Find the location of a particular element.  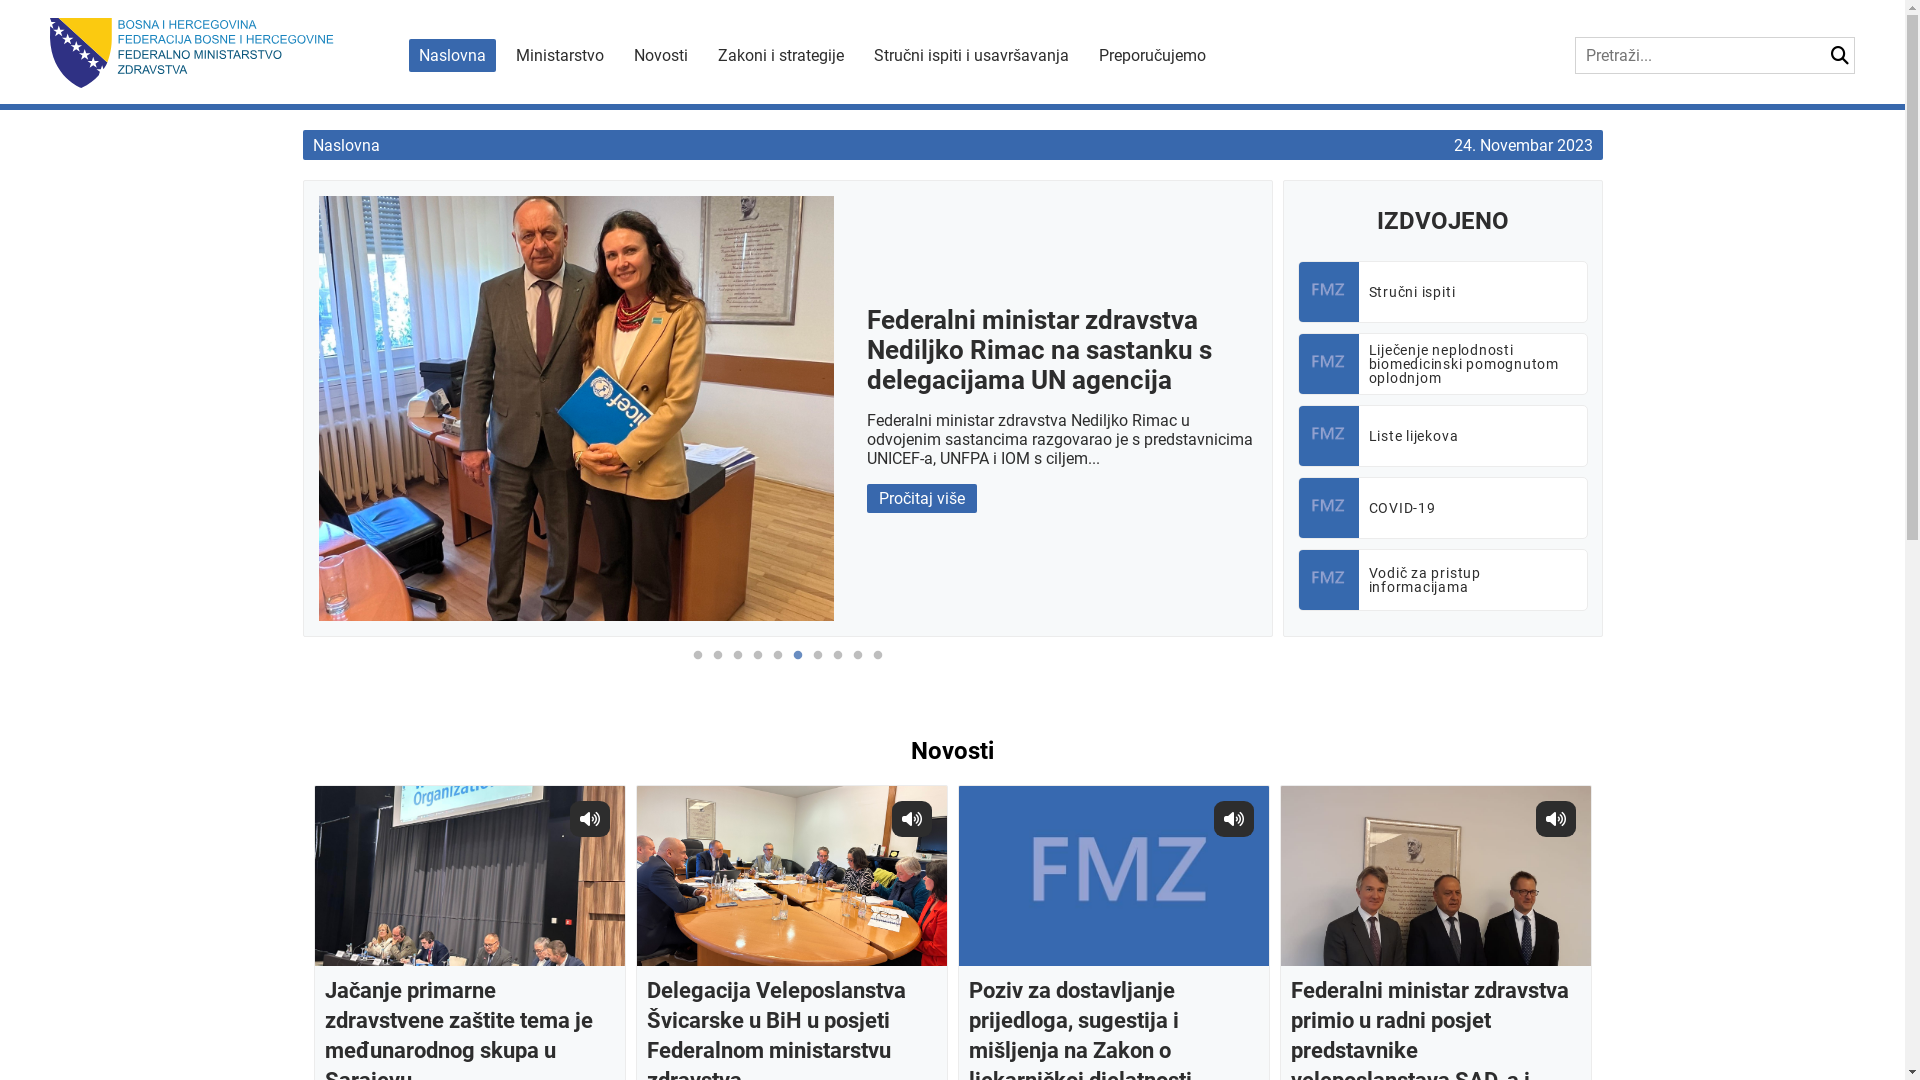

Ministarstvo is located at coordinates (560, 56).